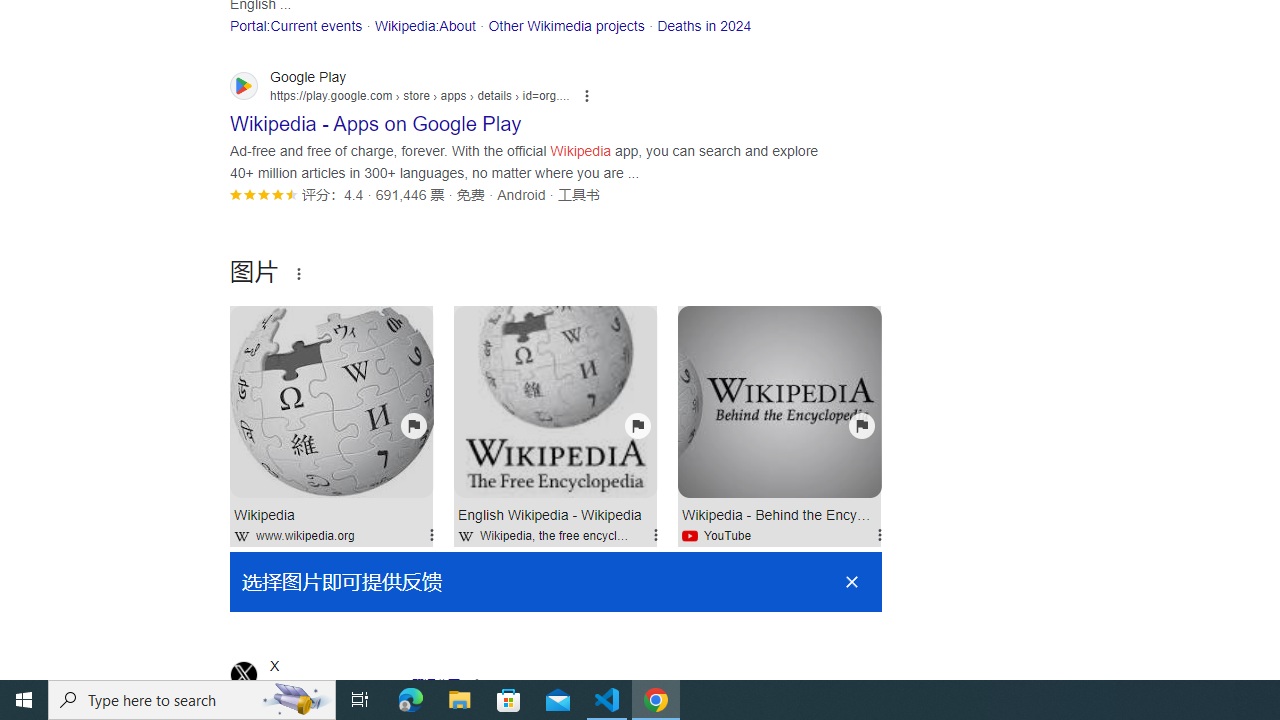 The image size is (1280, 720). Describe the element at coordinates (566, 25) in the screenshot. I see `Other Wikimedia projects` at that location.